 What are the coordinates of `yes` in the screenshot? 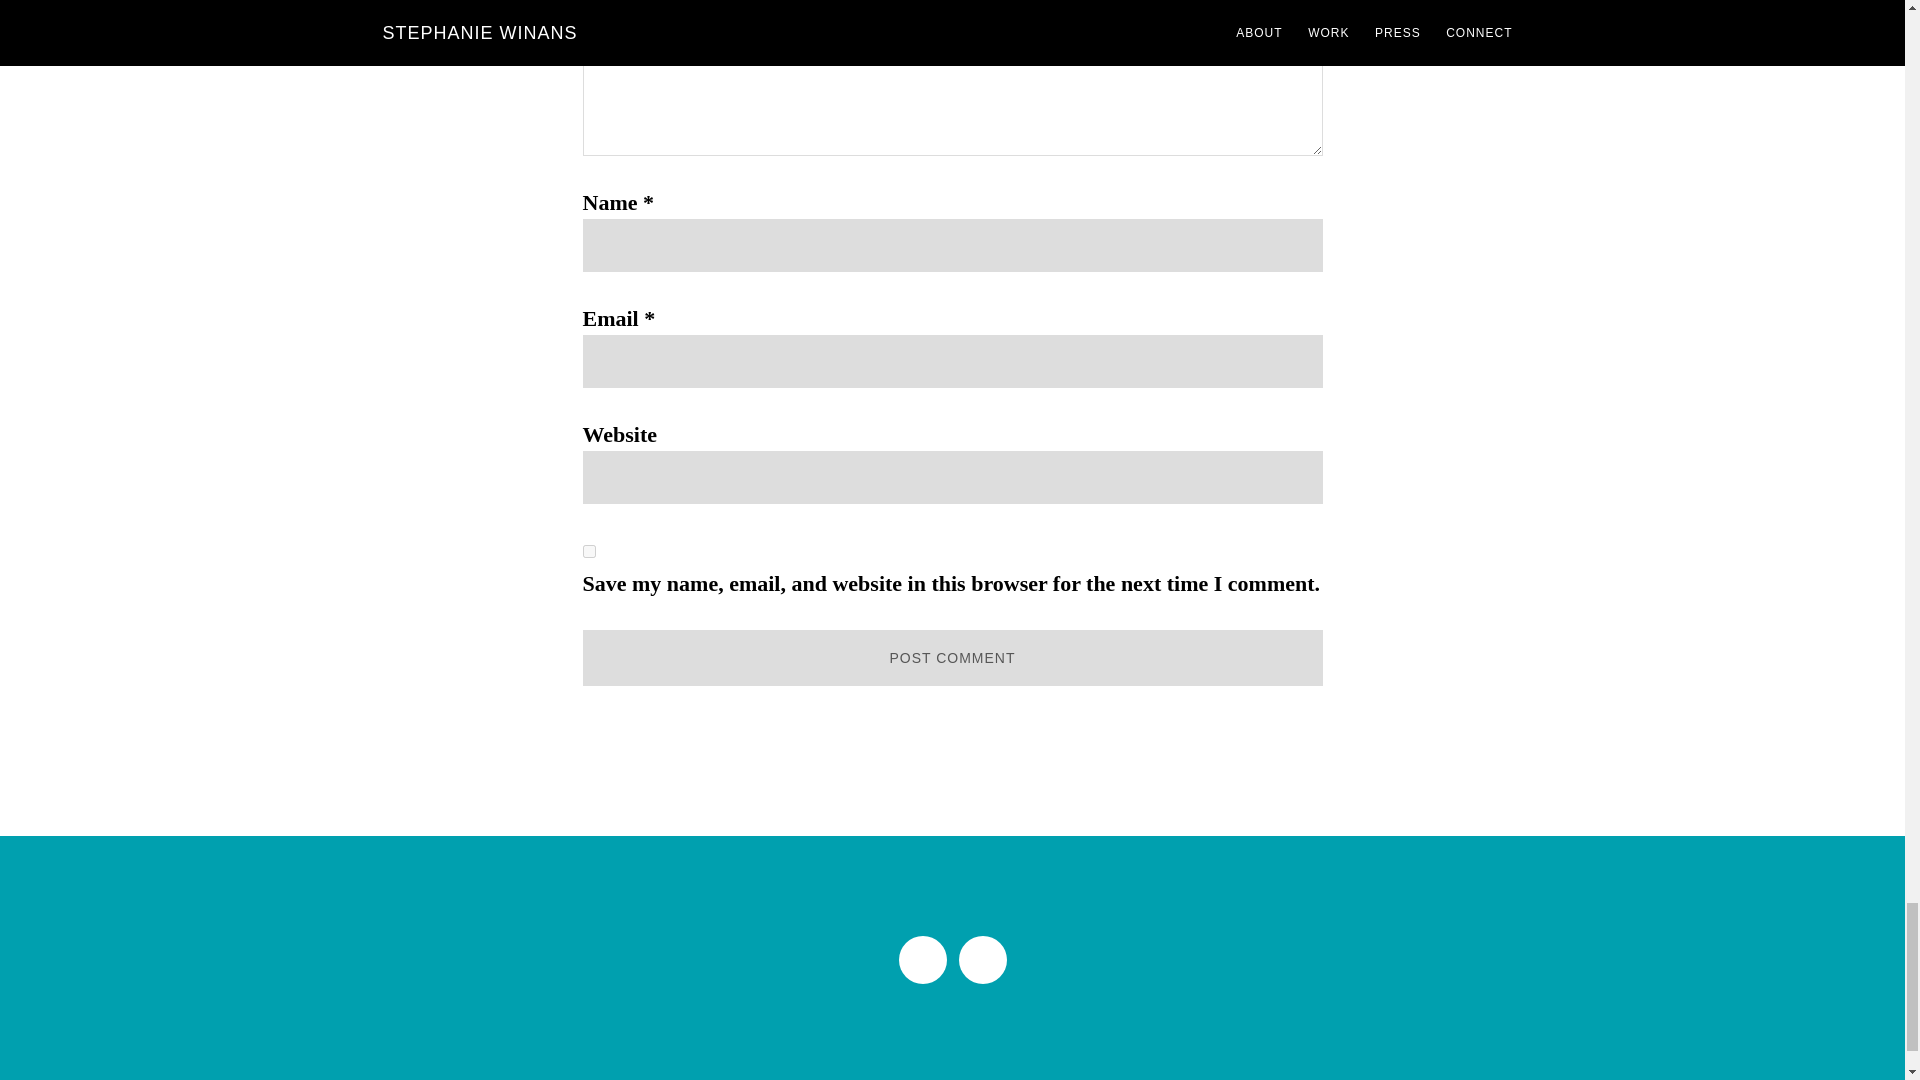 It's located at (588, 552).